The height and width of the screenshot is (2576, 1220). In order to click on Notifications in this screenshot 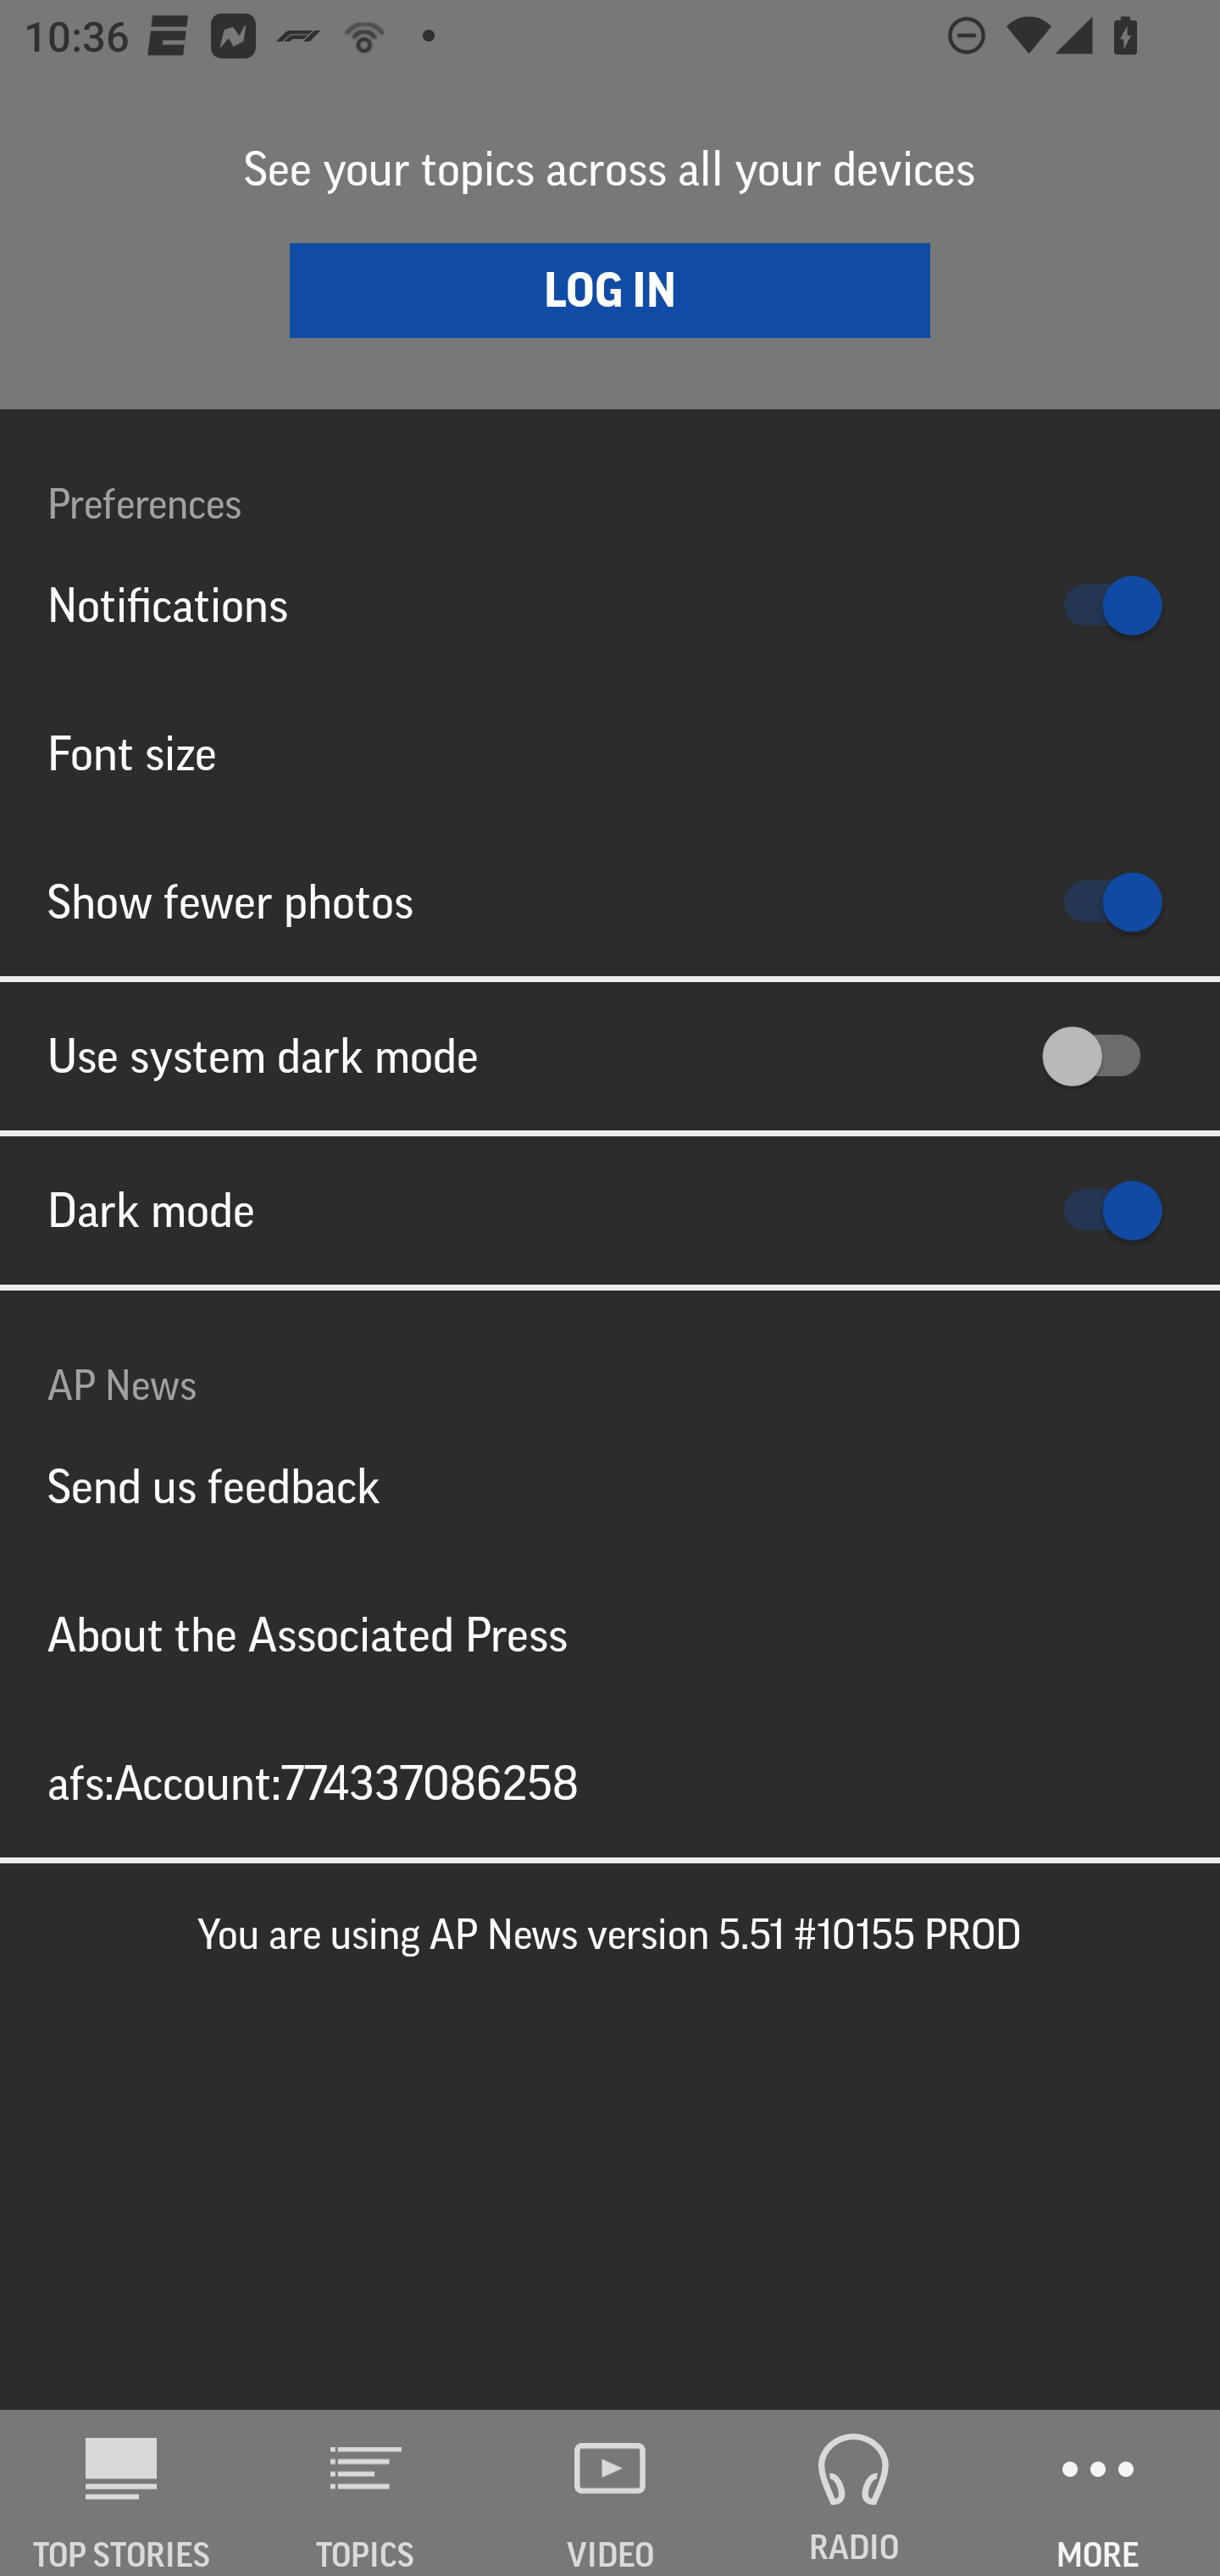, I will do `click(610, 605)`.